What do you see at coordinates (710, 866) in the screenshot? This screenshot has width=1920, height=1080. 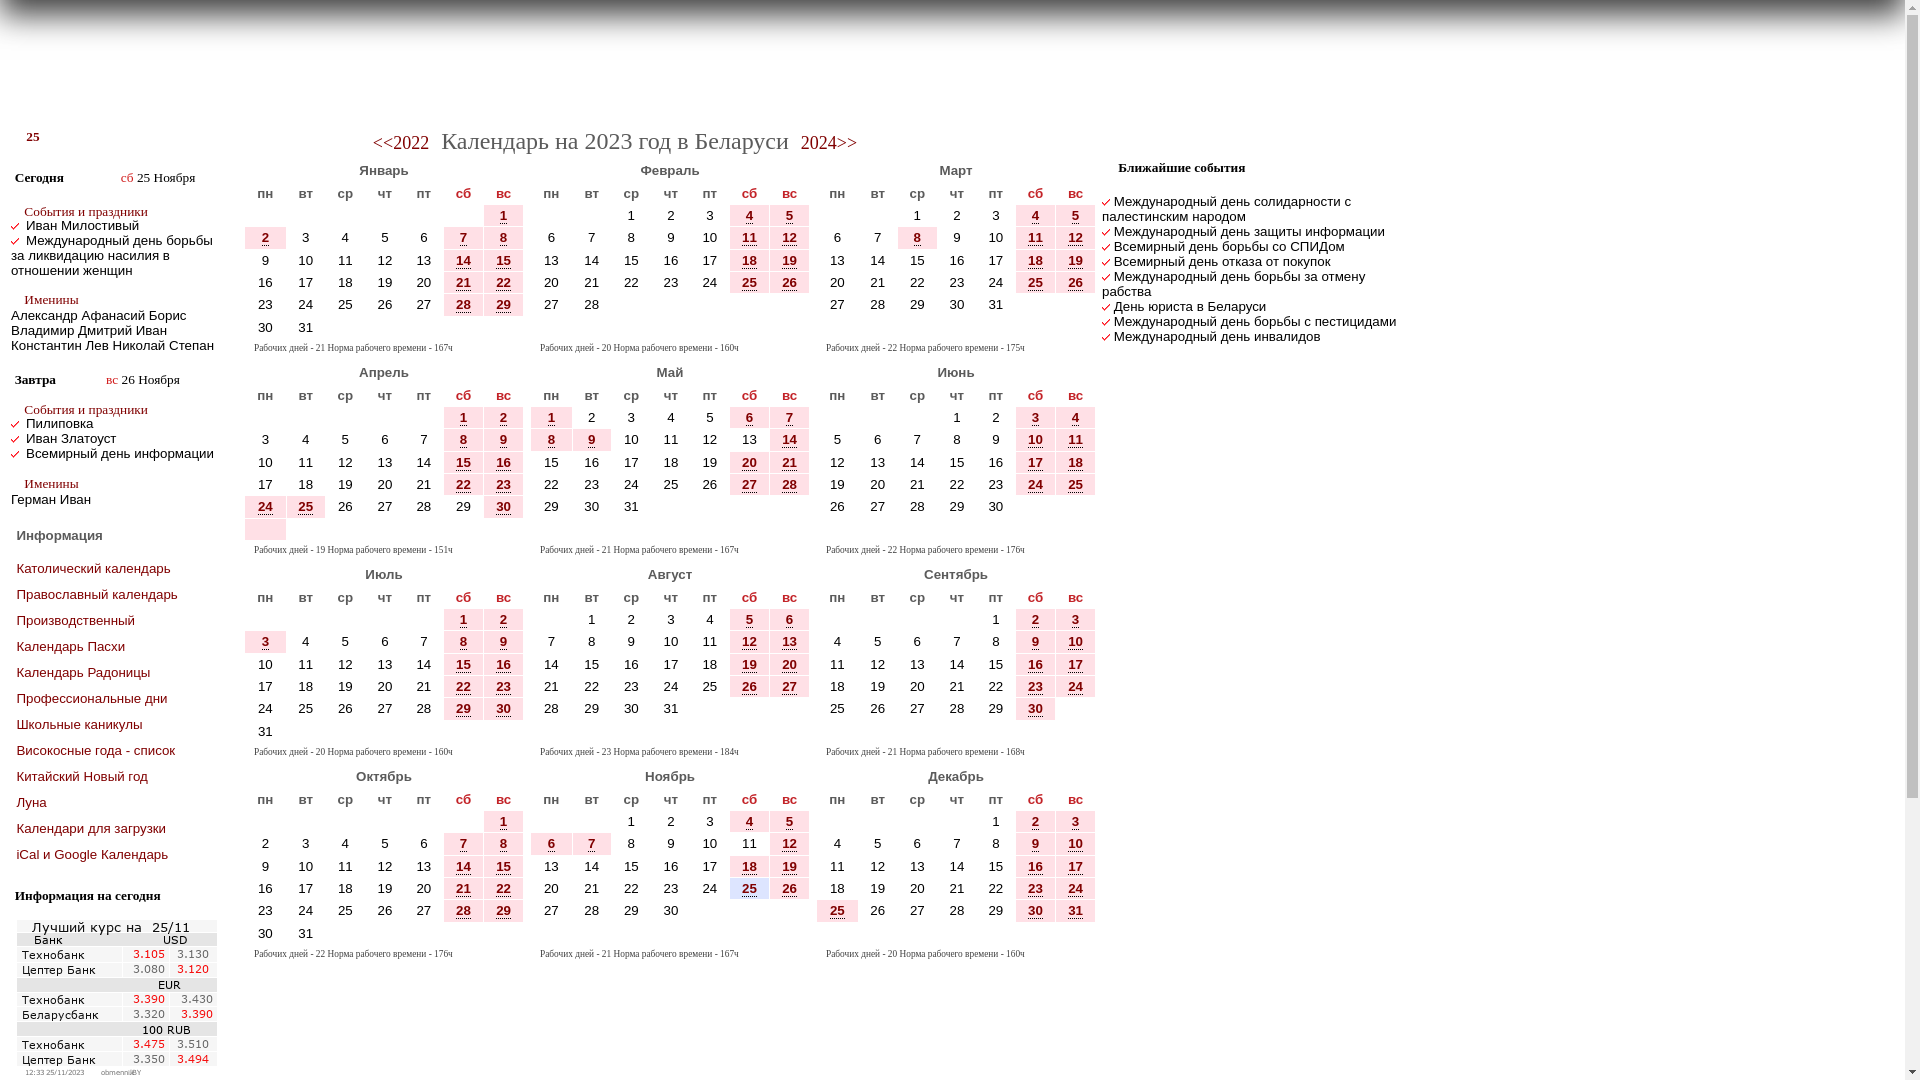 I see `17` at bounding box center [710, 866].